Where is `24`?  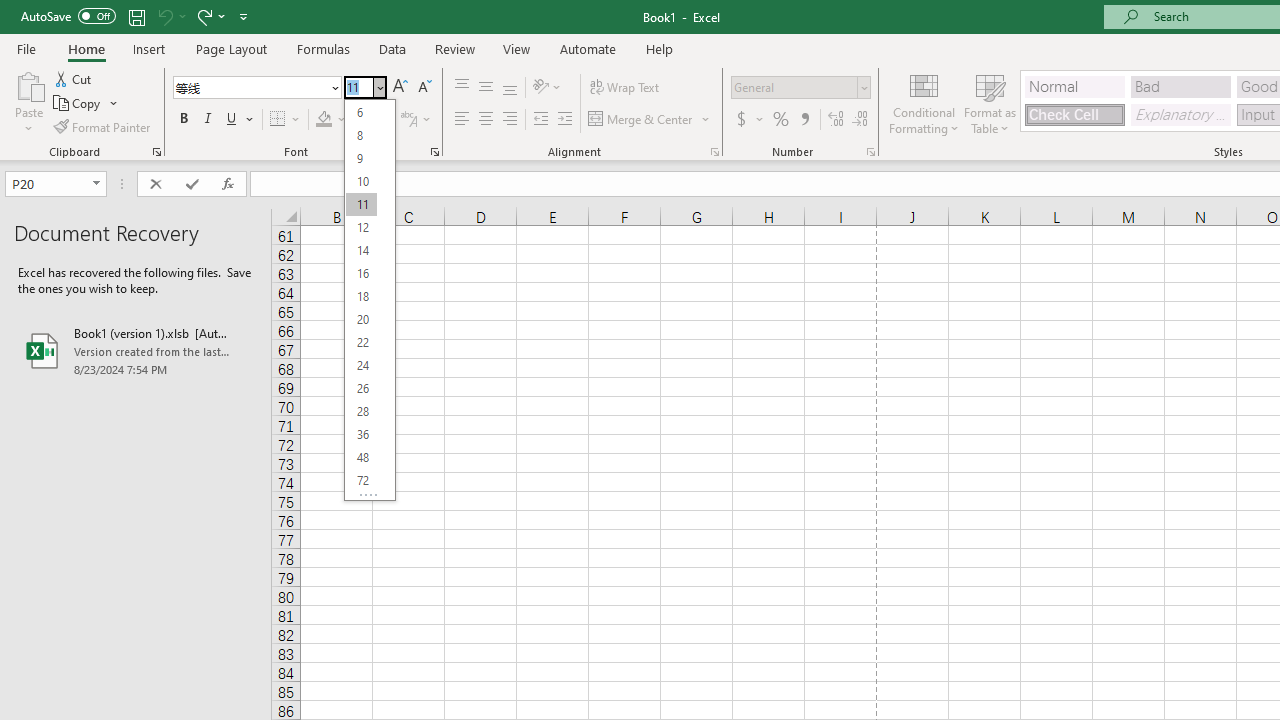 24 is located at coordinates (361, 366).